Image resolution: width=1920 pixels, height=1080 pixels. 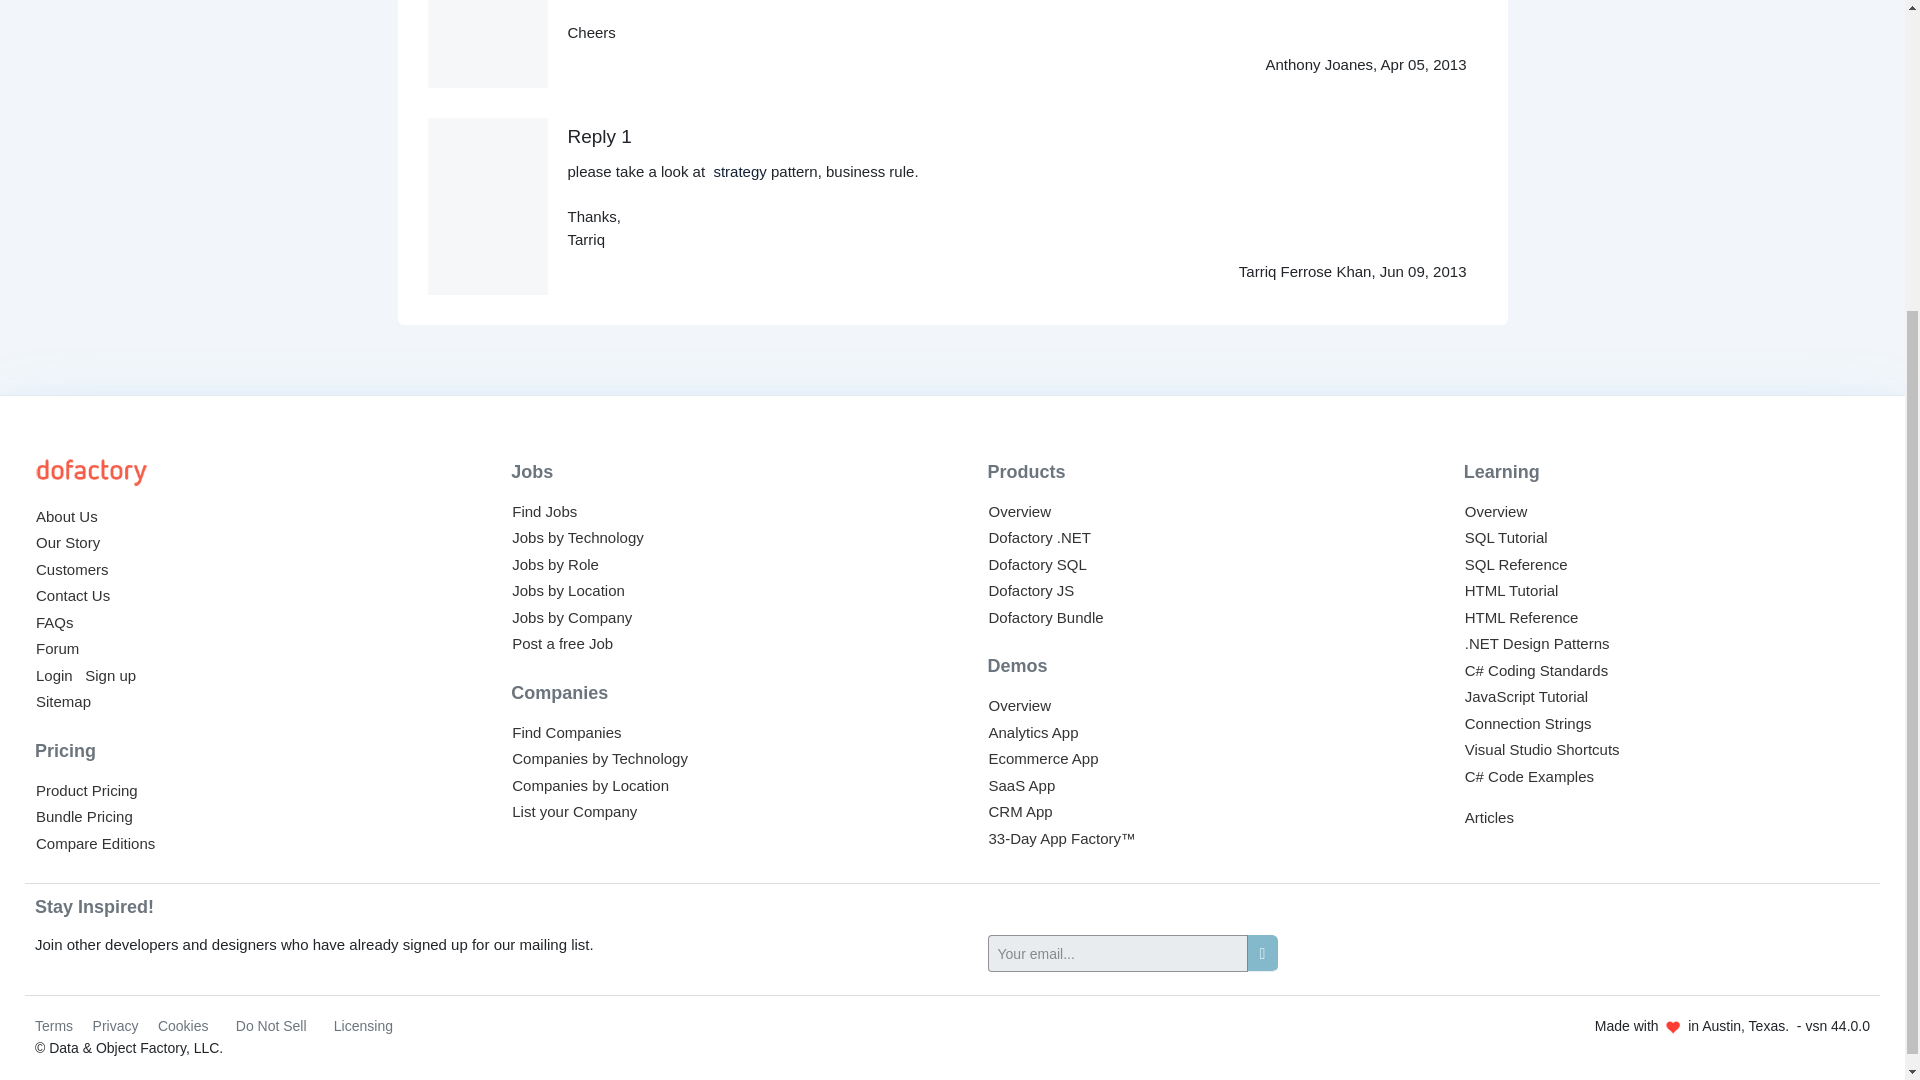 I want to click on Login, so click(x=54, y=675).